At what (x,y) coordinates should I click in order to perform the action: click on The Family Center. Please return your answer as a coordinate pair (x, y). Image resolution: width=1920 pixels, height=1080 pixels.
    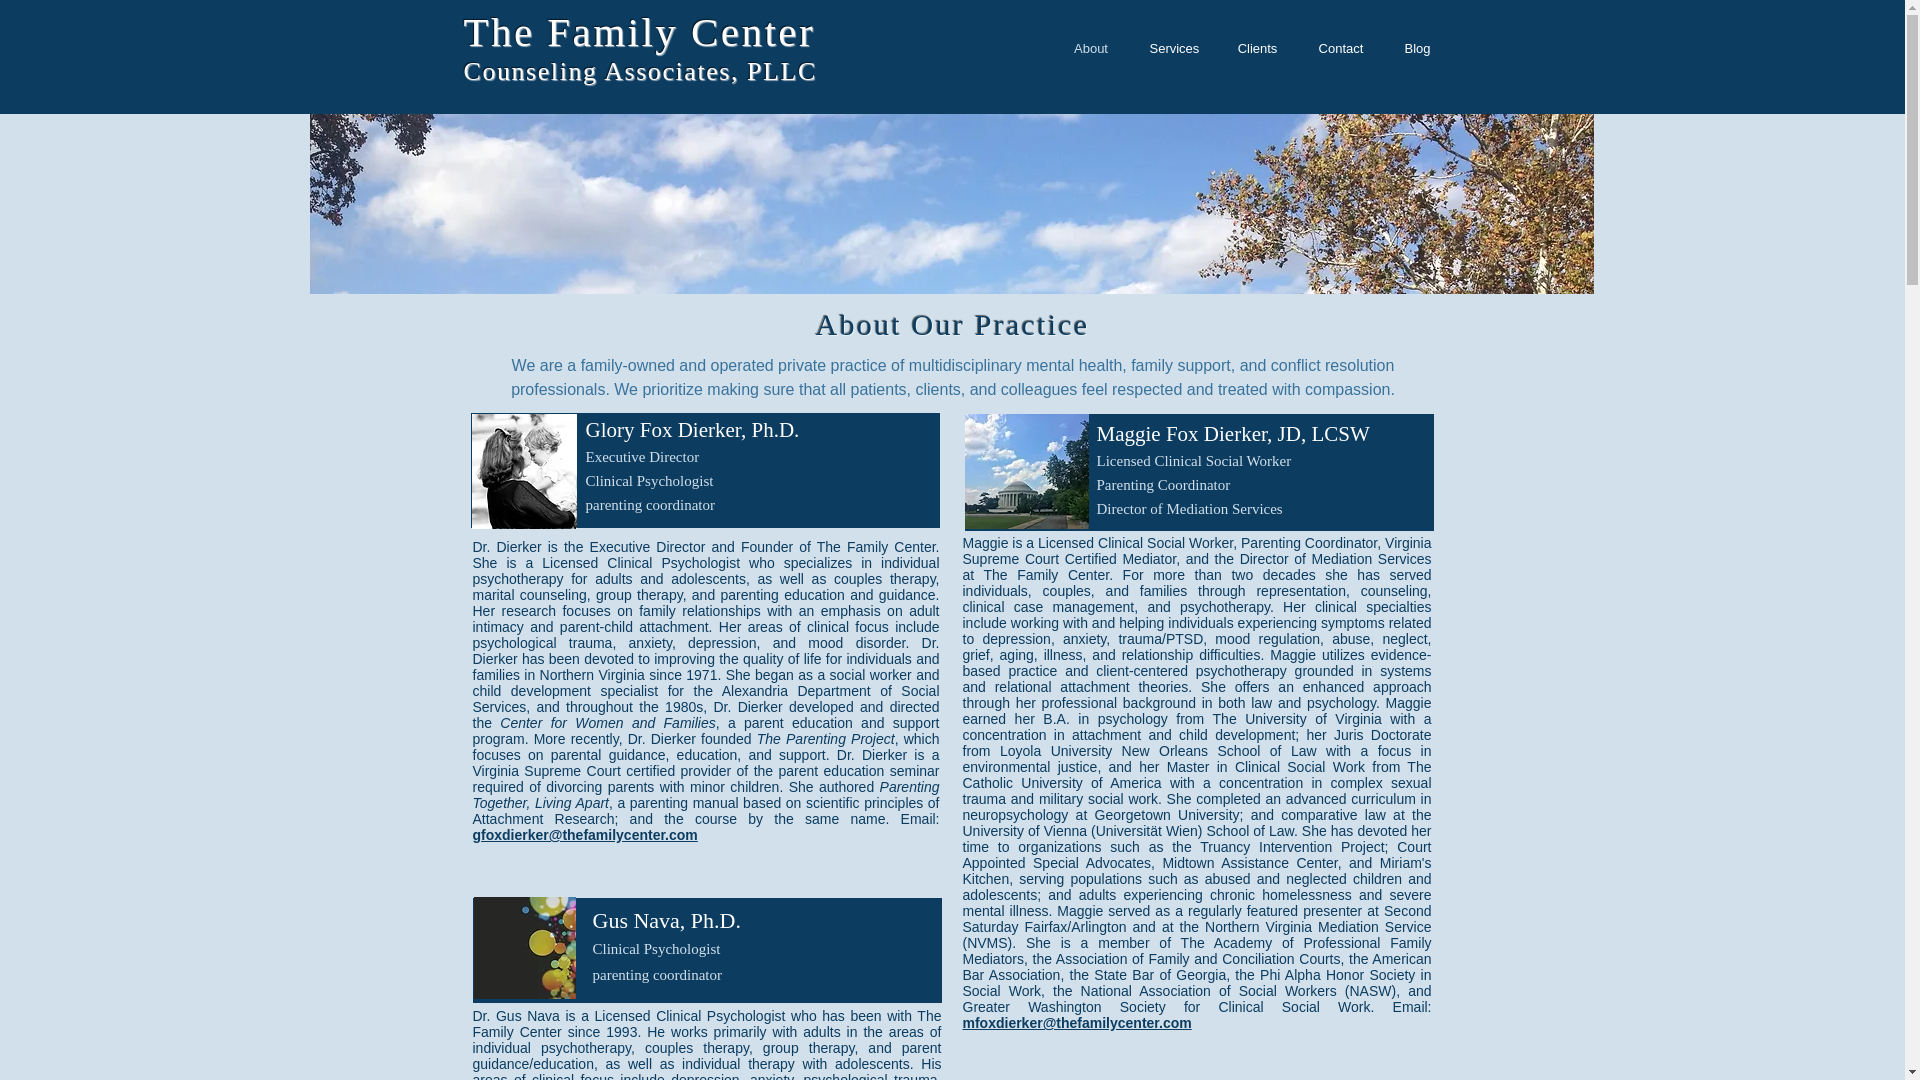
    Looking at the image, I should click on (640, 32).